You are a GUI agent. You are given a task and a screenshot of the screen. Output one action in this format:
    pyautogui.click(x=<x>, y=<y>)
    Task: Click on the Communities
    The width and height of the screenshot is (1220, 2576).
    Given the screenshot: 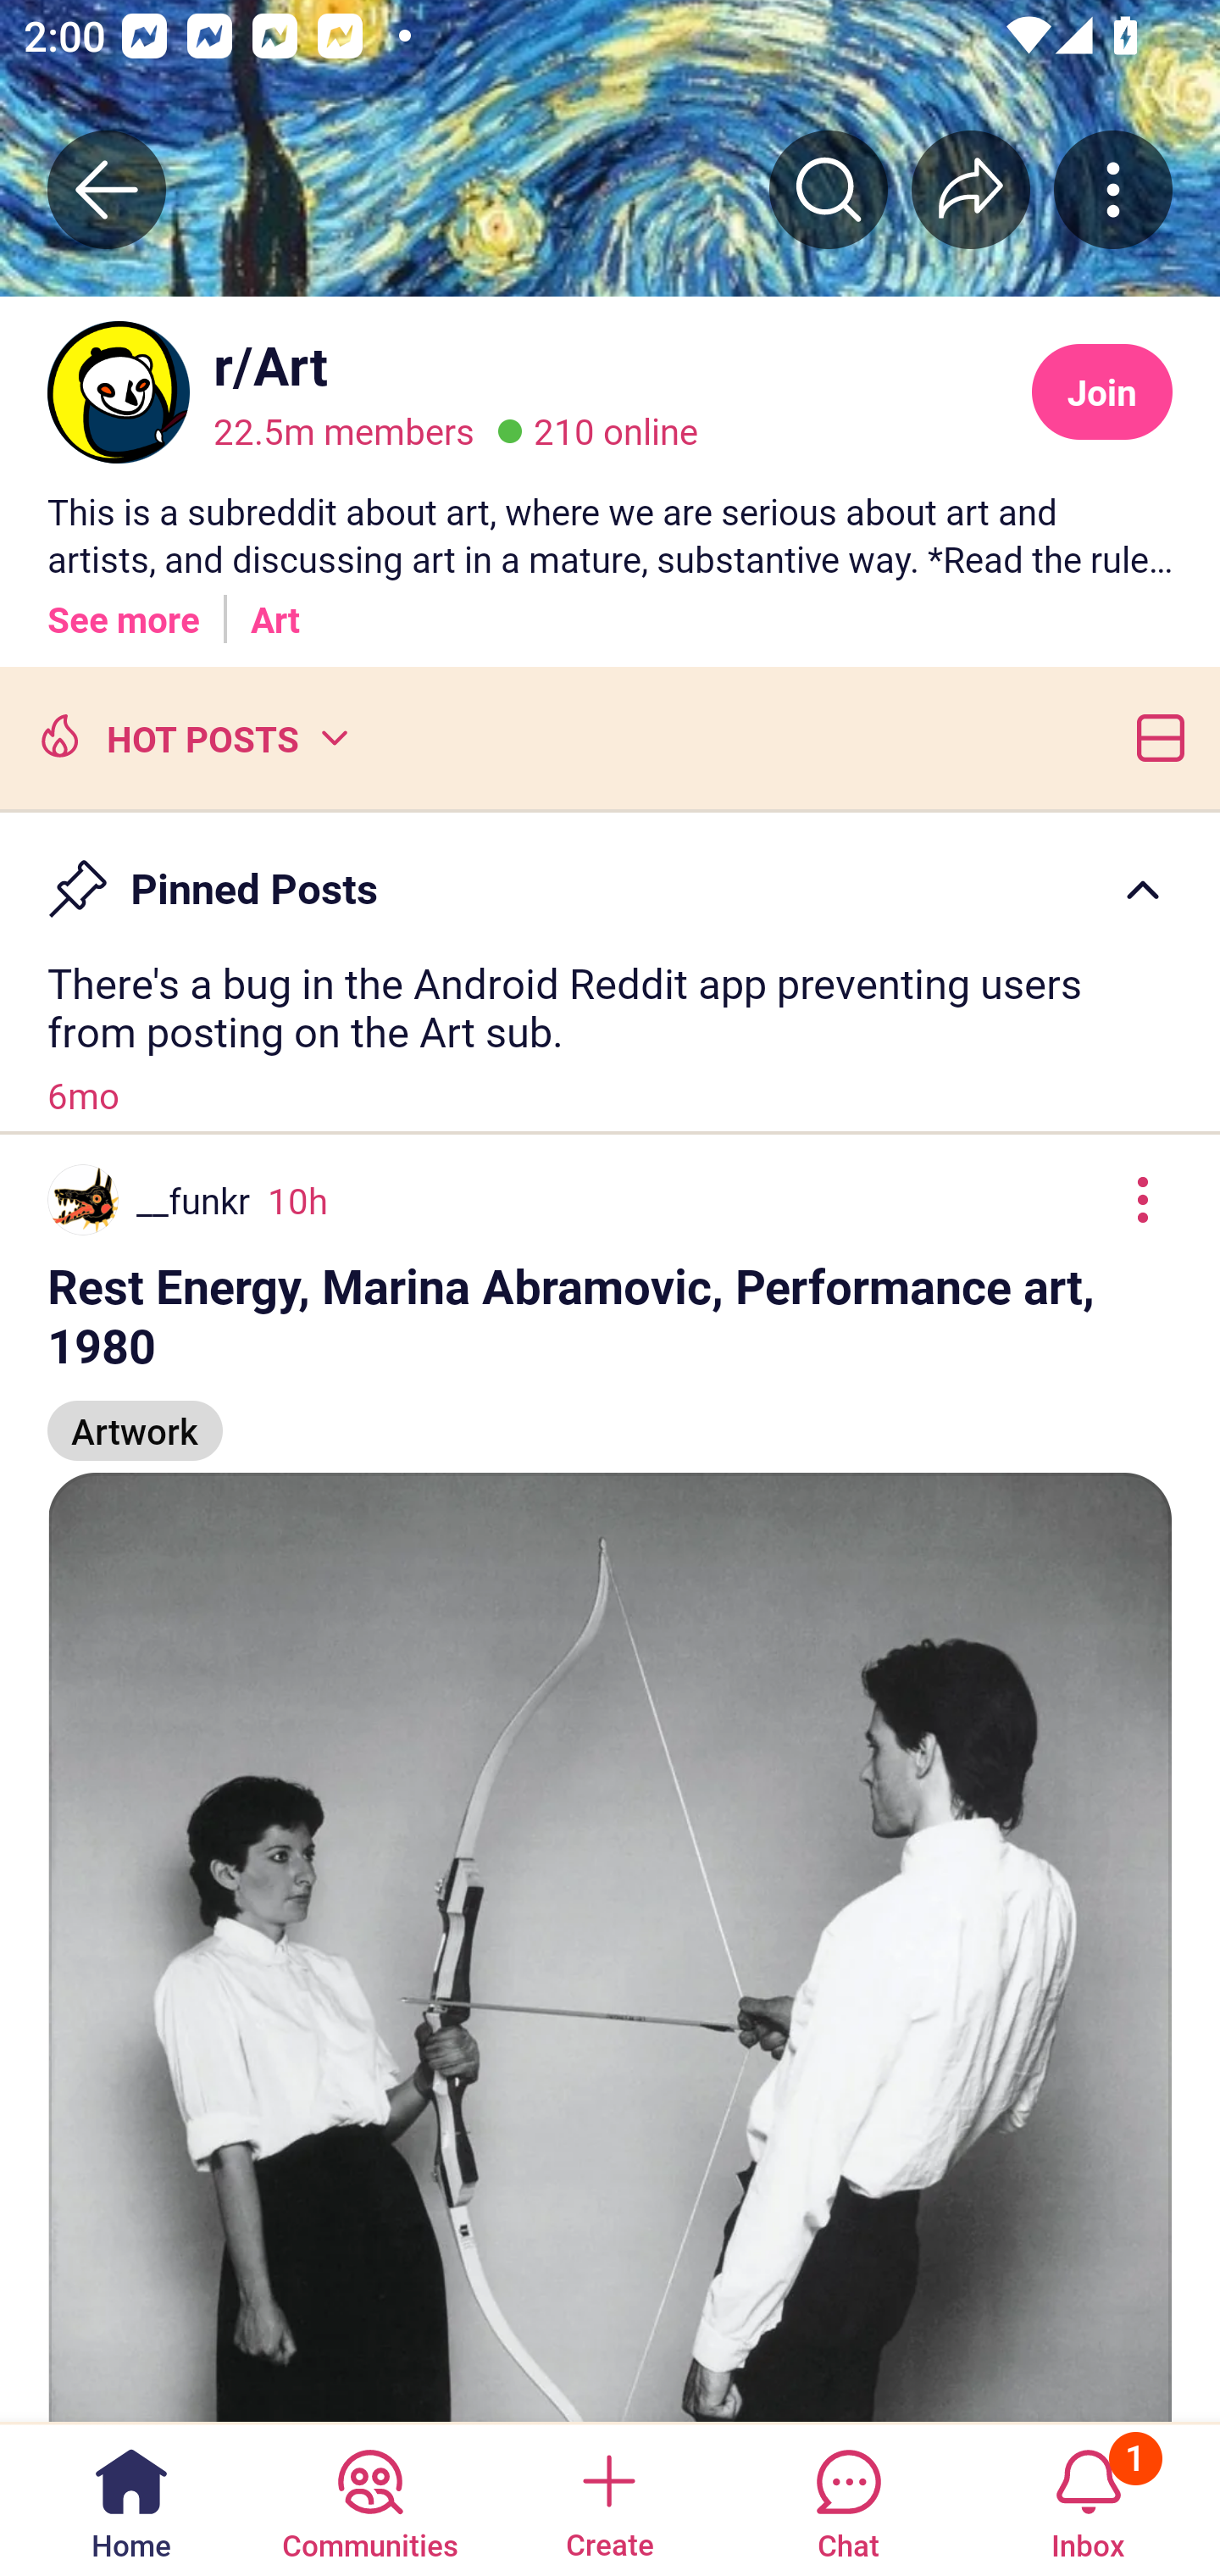 What is the action you would take?
    pyautogui.click(x=369, y=2498)
    